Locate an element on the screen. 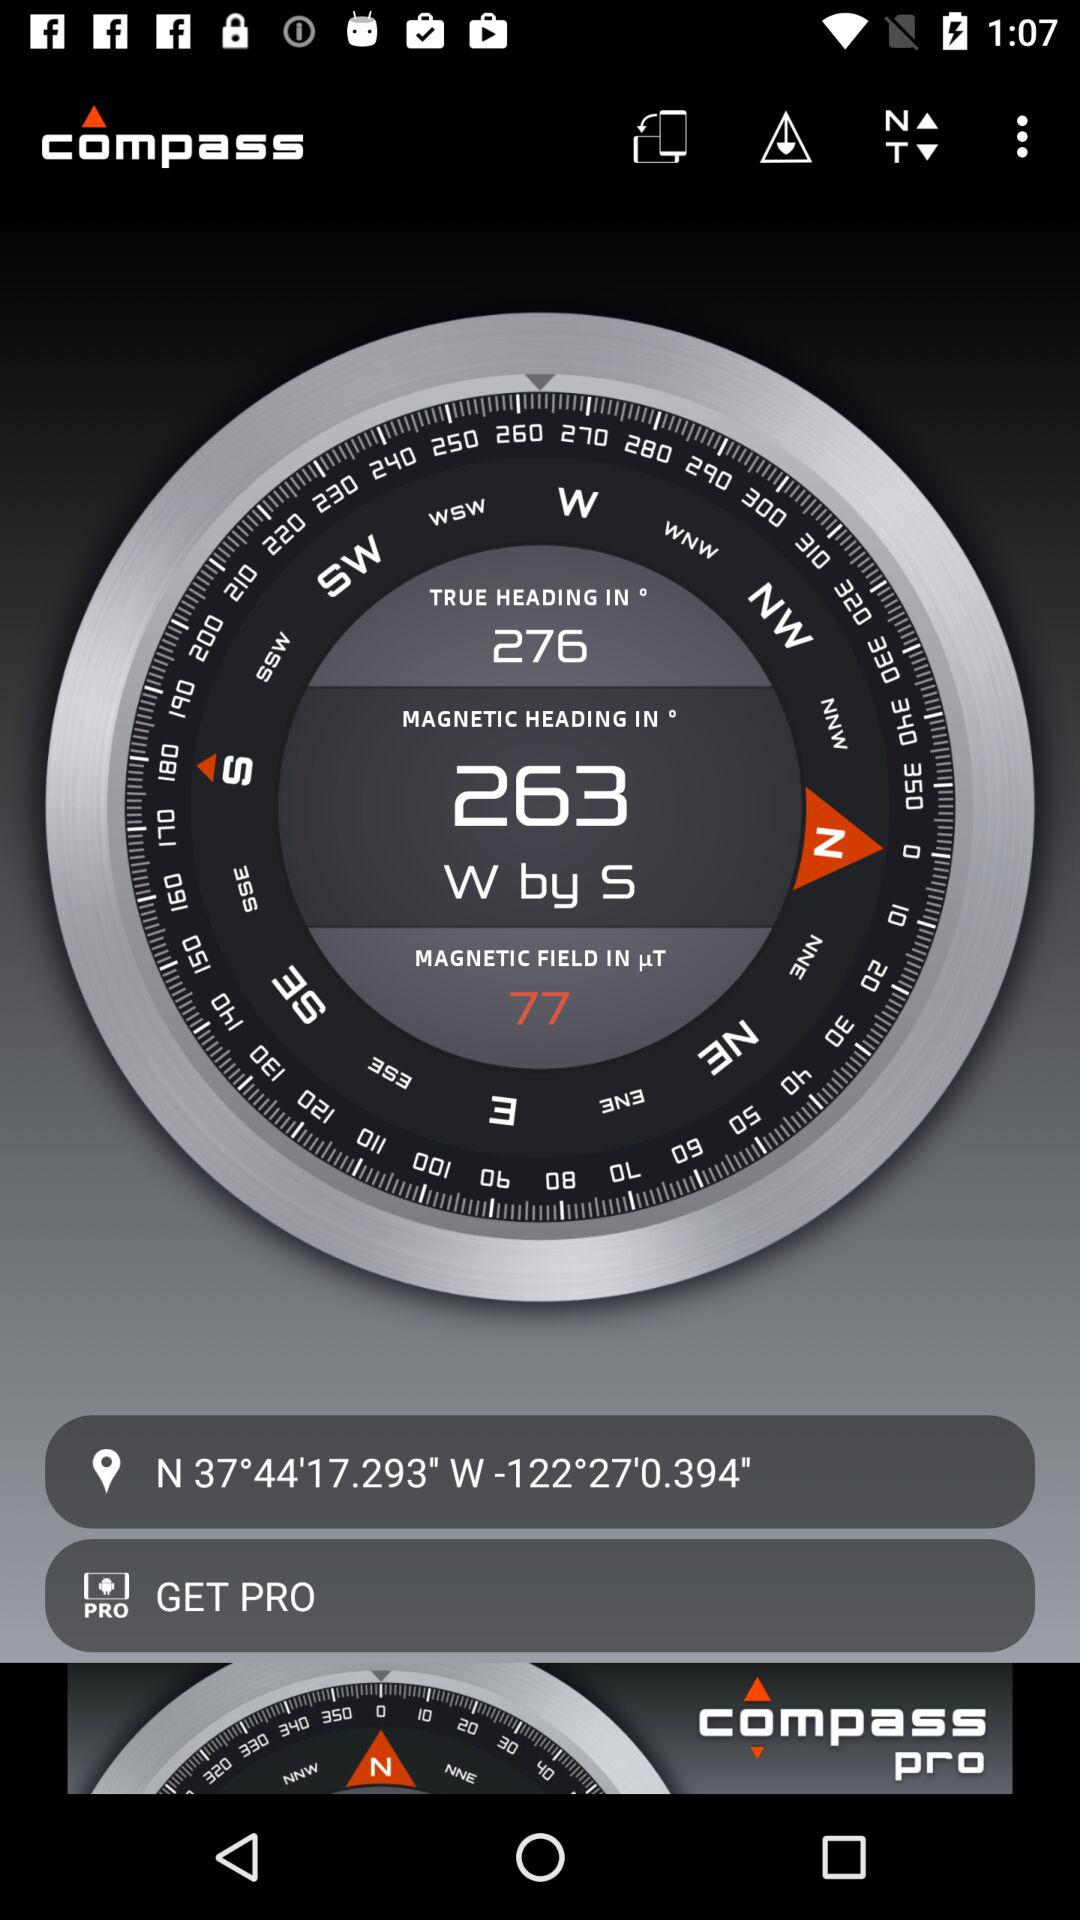 This screenshot has height=1920, width=1080. click 262 icon is located at coordinates (540, 796).